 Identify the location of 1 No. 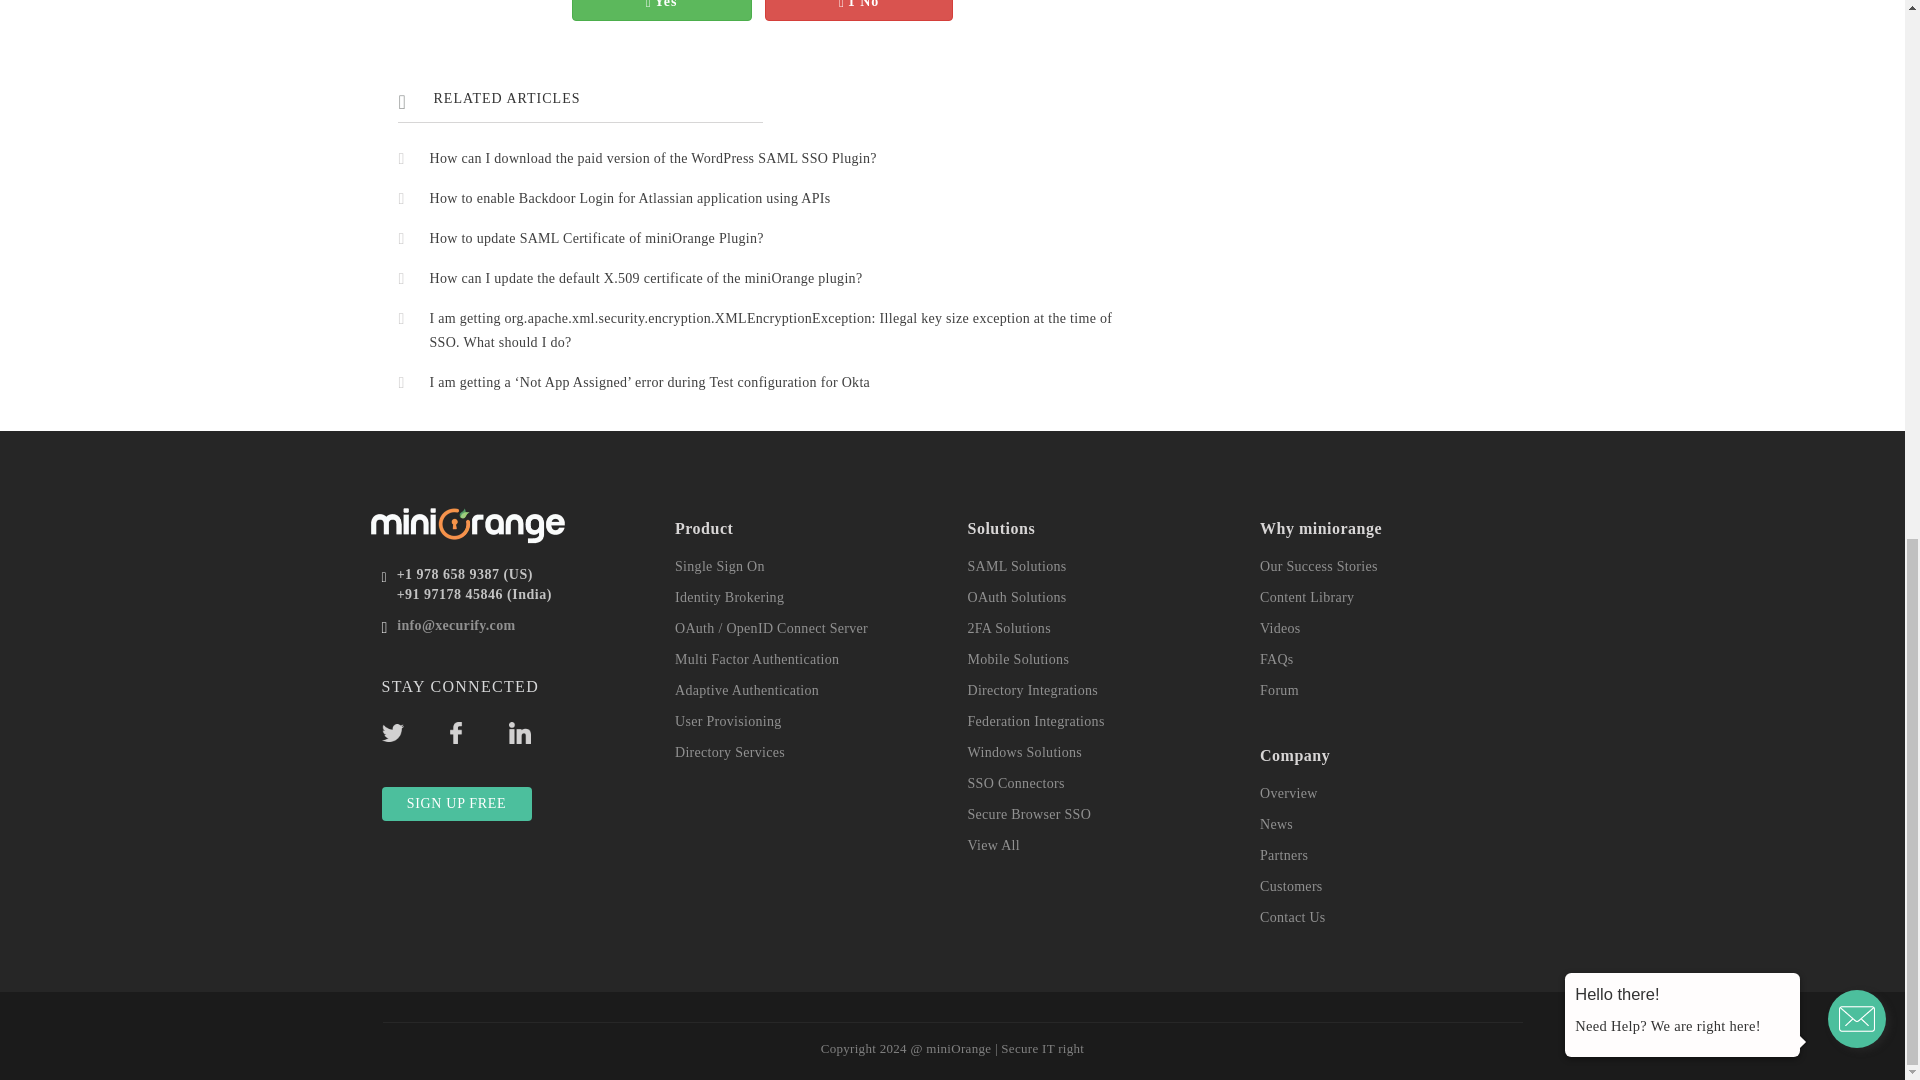
(858, 4).